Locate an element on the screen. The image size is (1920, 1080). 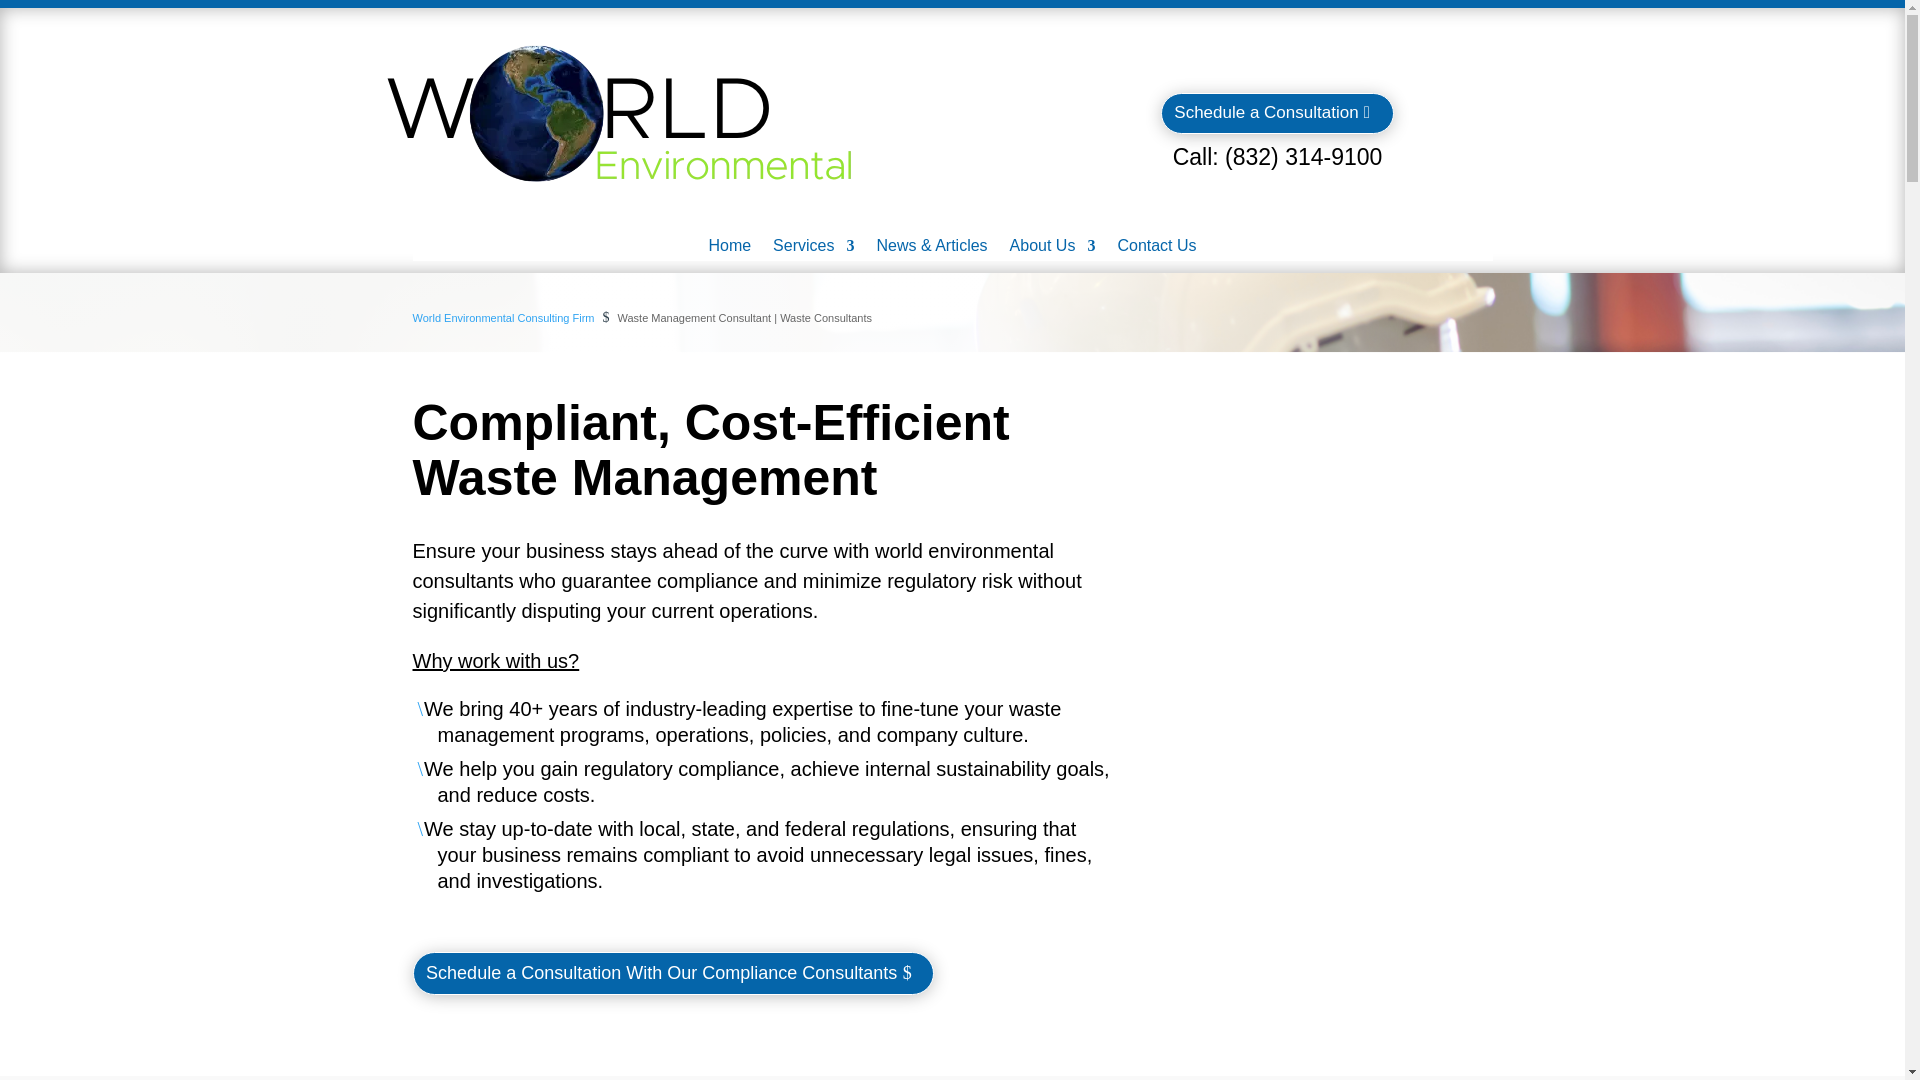
Home is located at coordinates (729, 250).